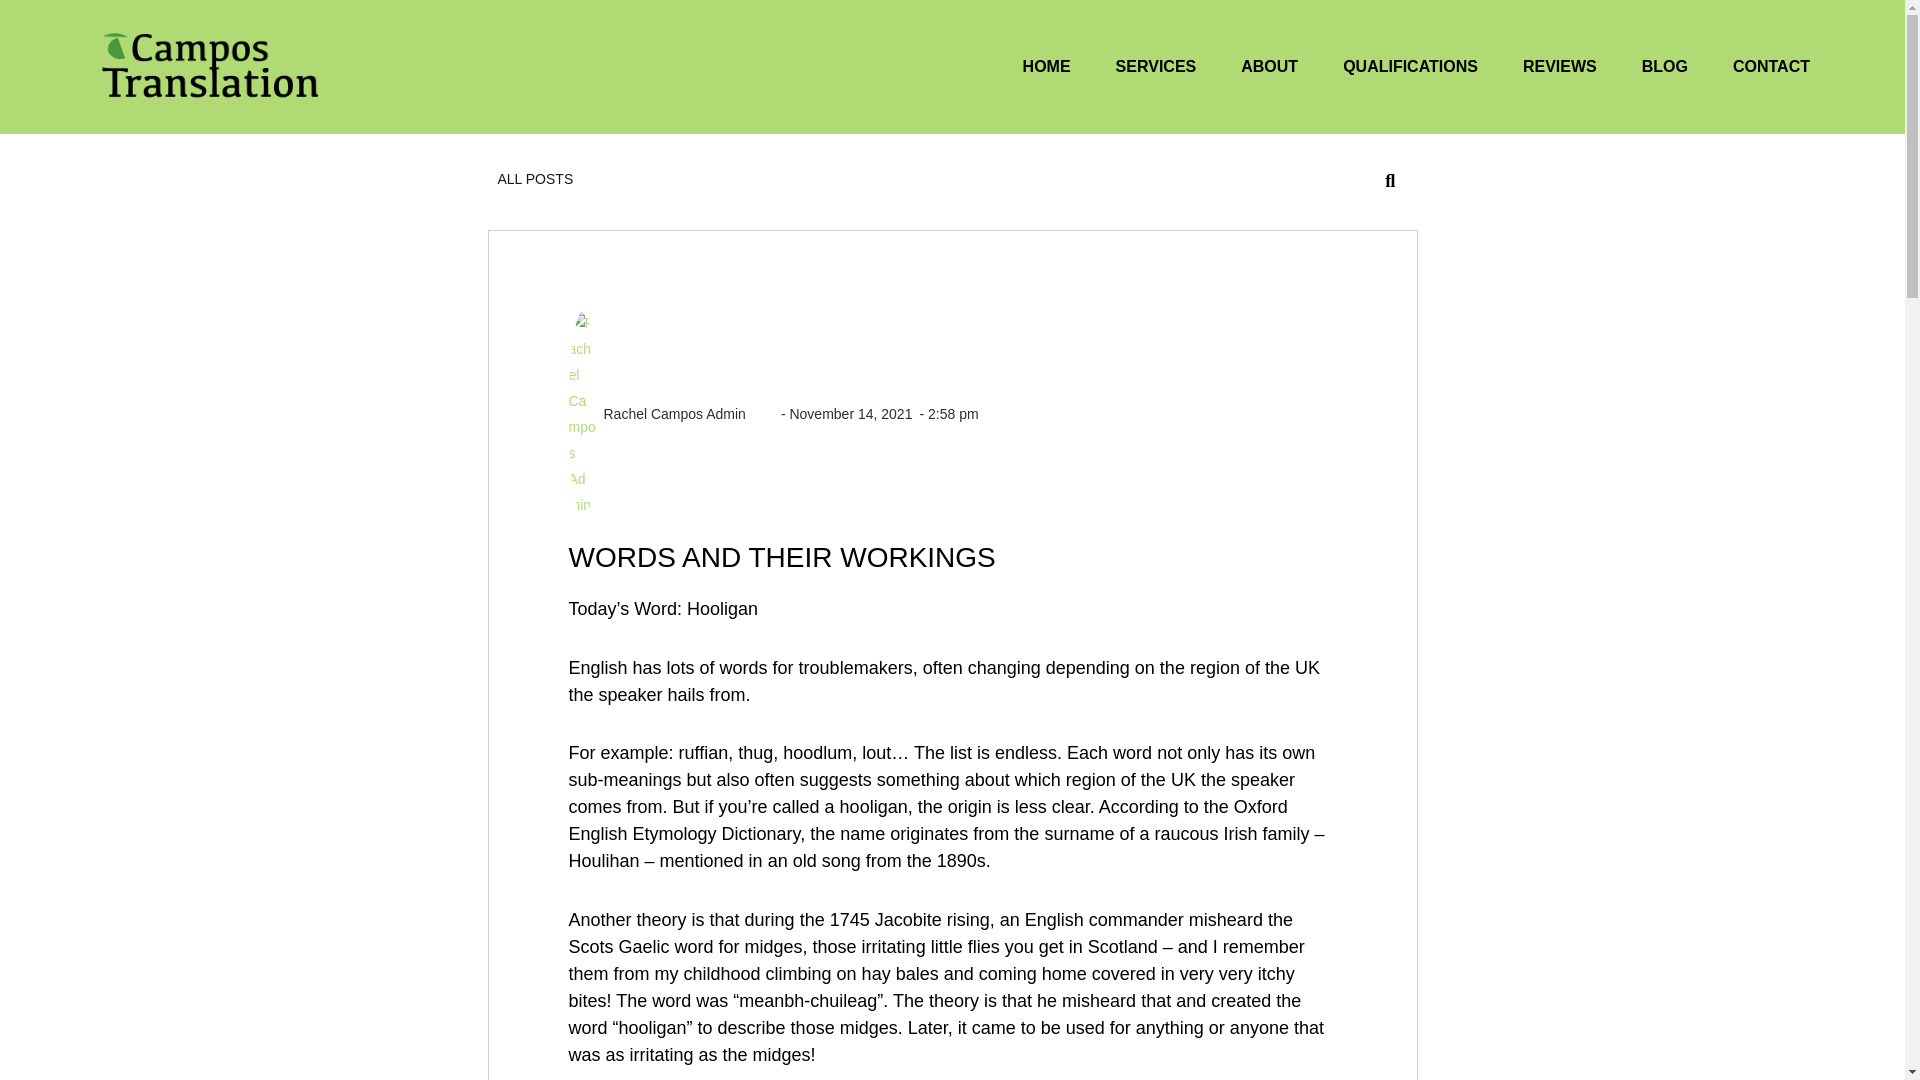 This screenshot has height=1080, width=1920. I want to click on CONTACT, so click(1772, 66).